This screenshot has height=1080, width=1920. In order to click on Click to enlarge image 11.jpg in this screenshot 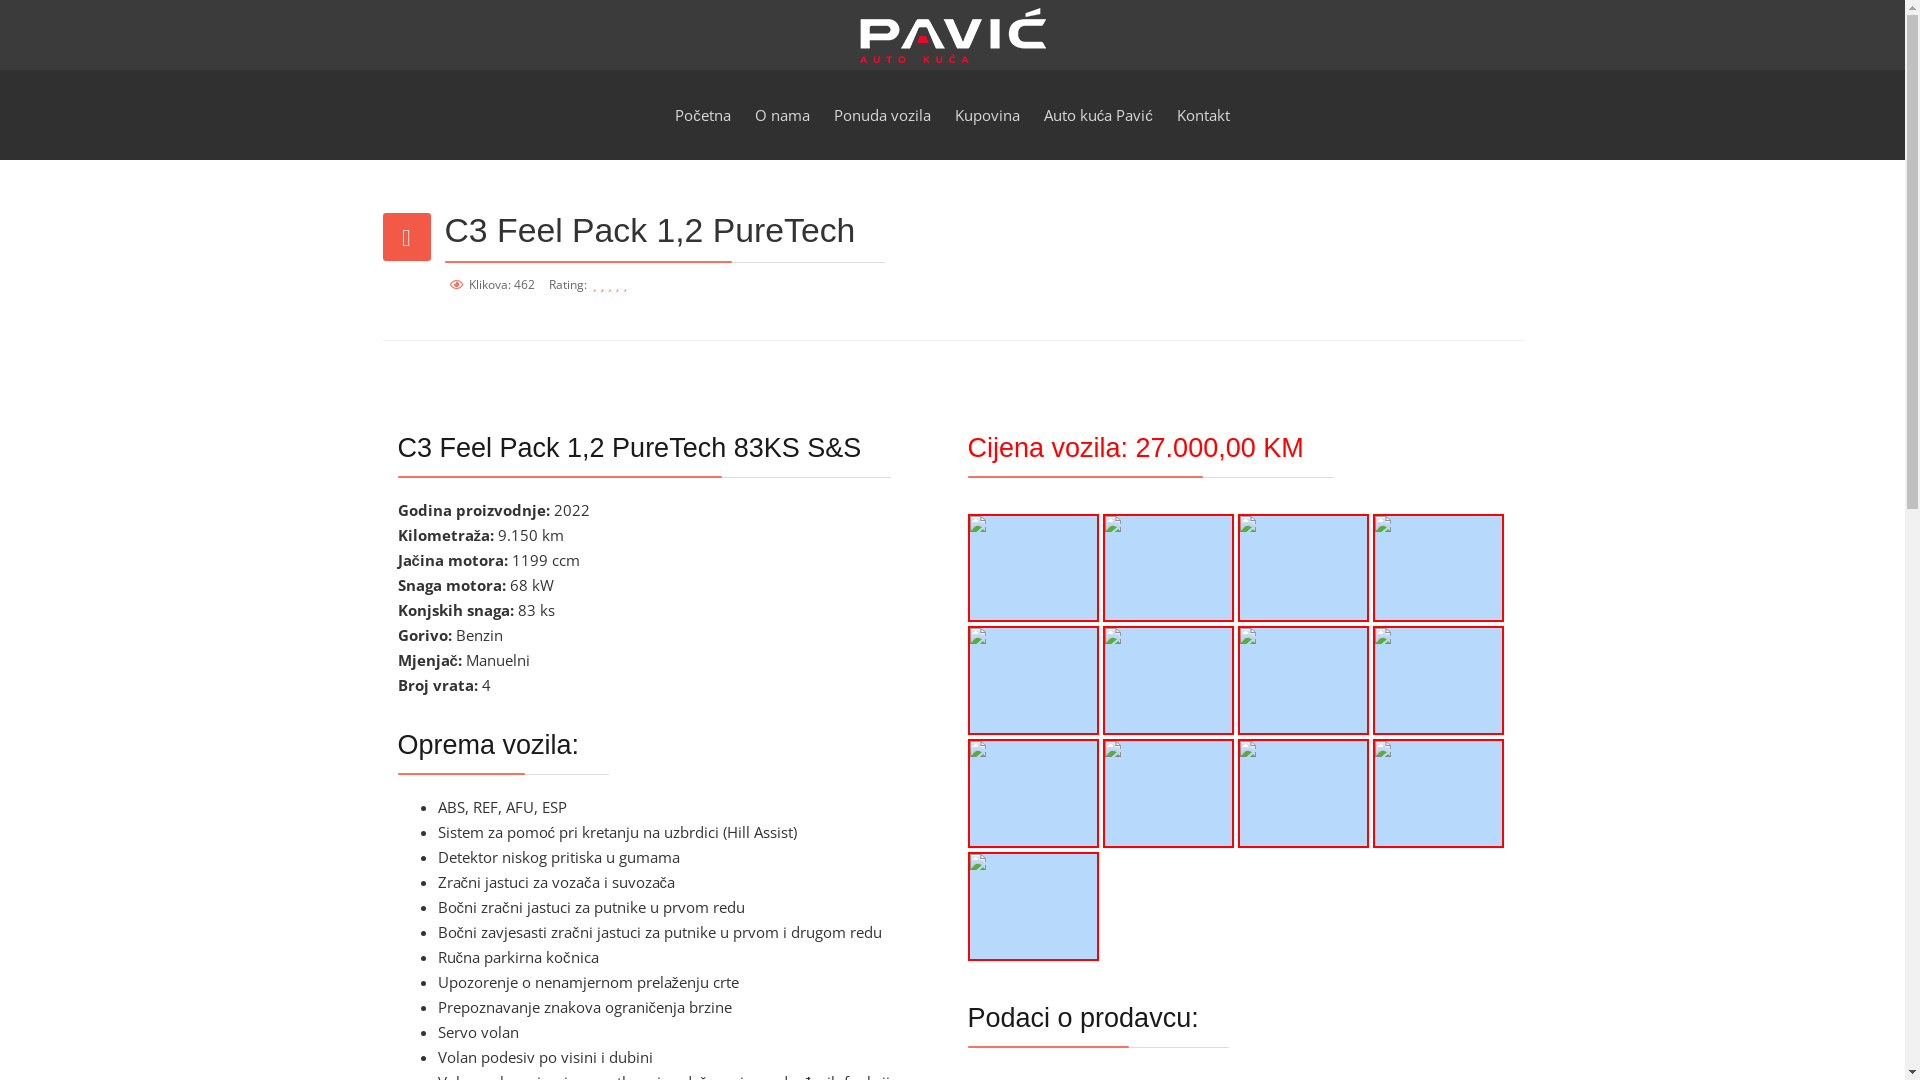, I will do `click(1304, 794)`.